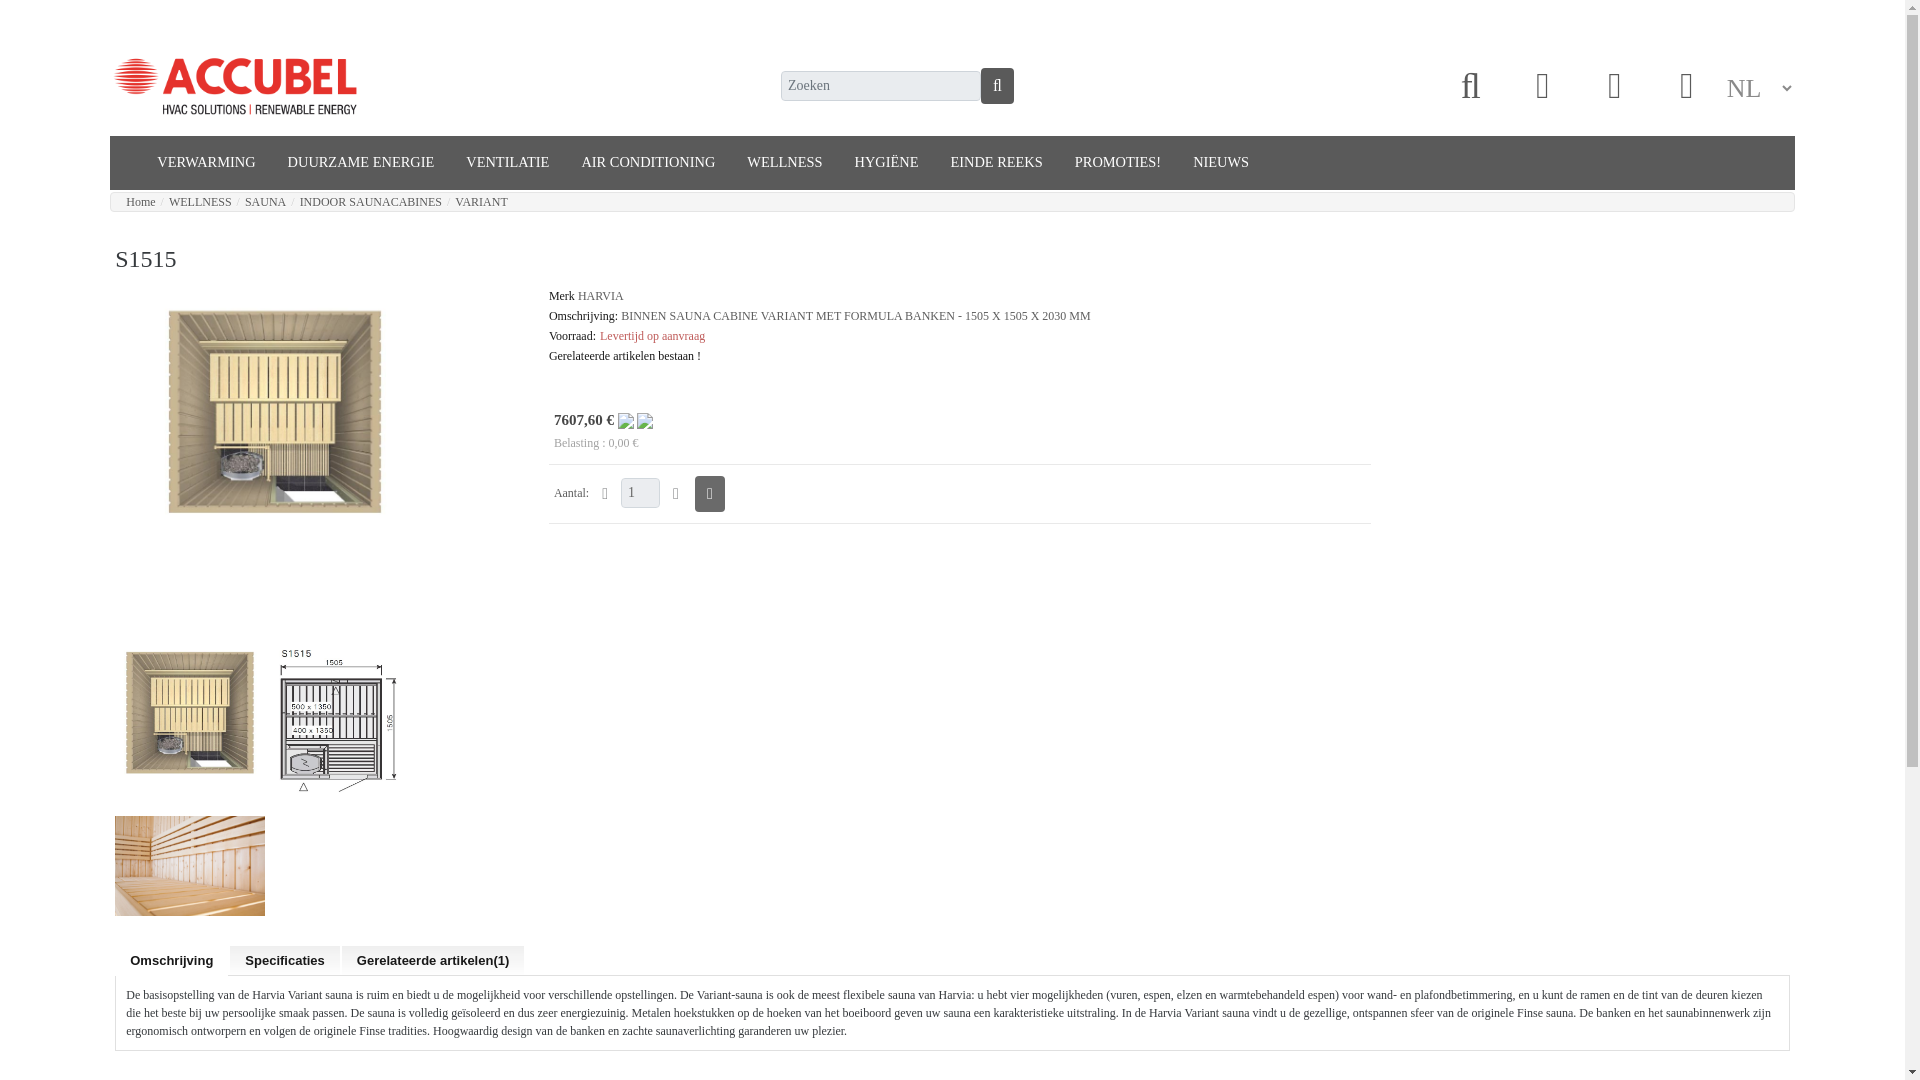 This screenshot has height=1080, width=1920. Describe the element at coordinates (205, 162) in the screenshot. I see `VERWARMING` at that location.